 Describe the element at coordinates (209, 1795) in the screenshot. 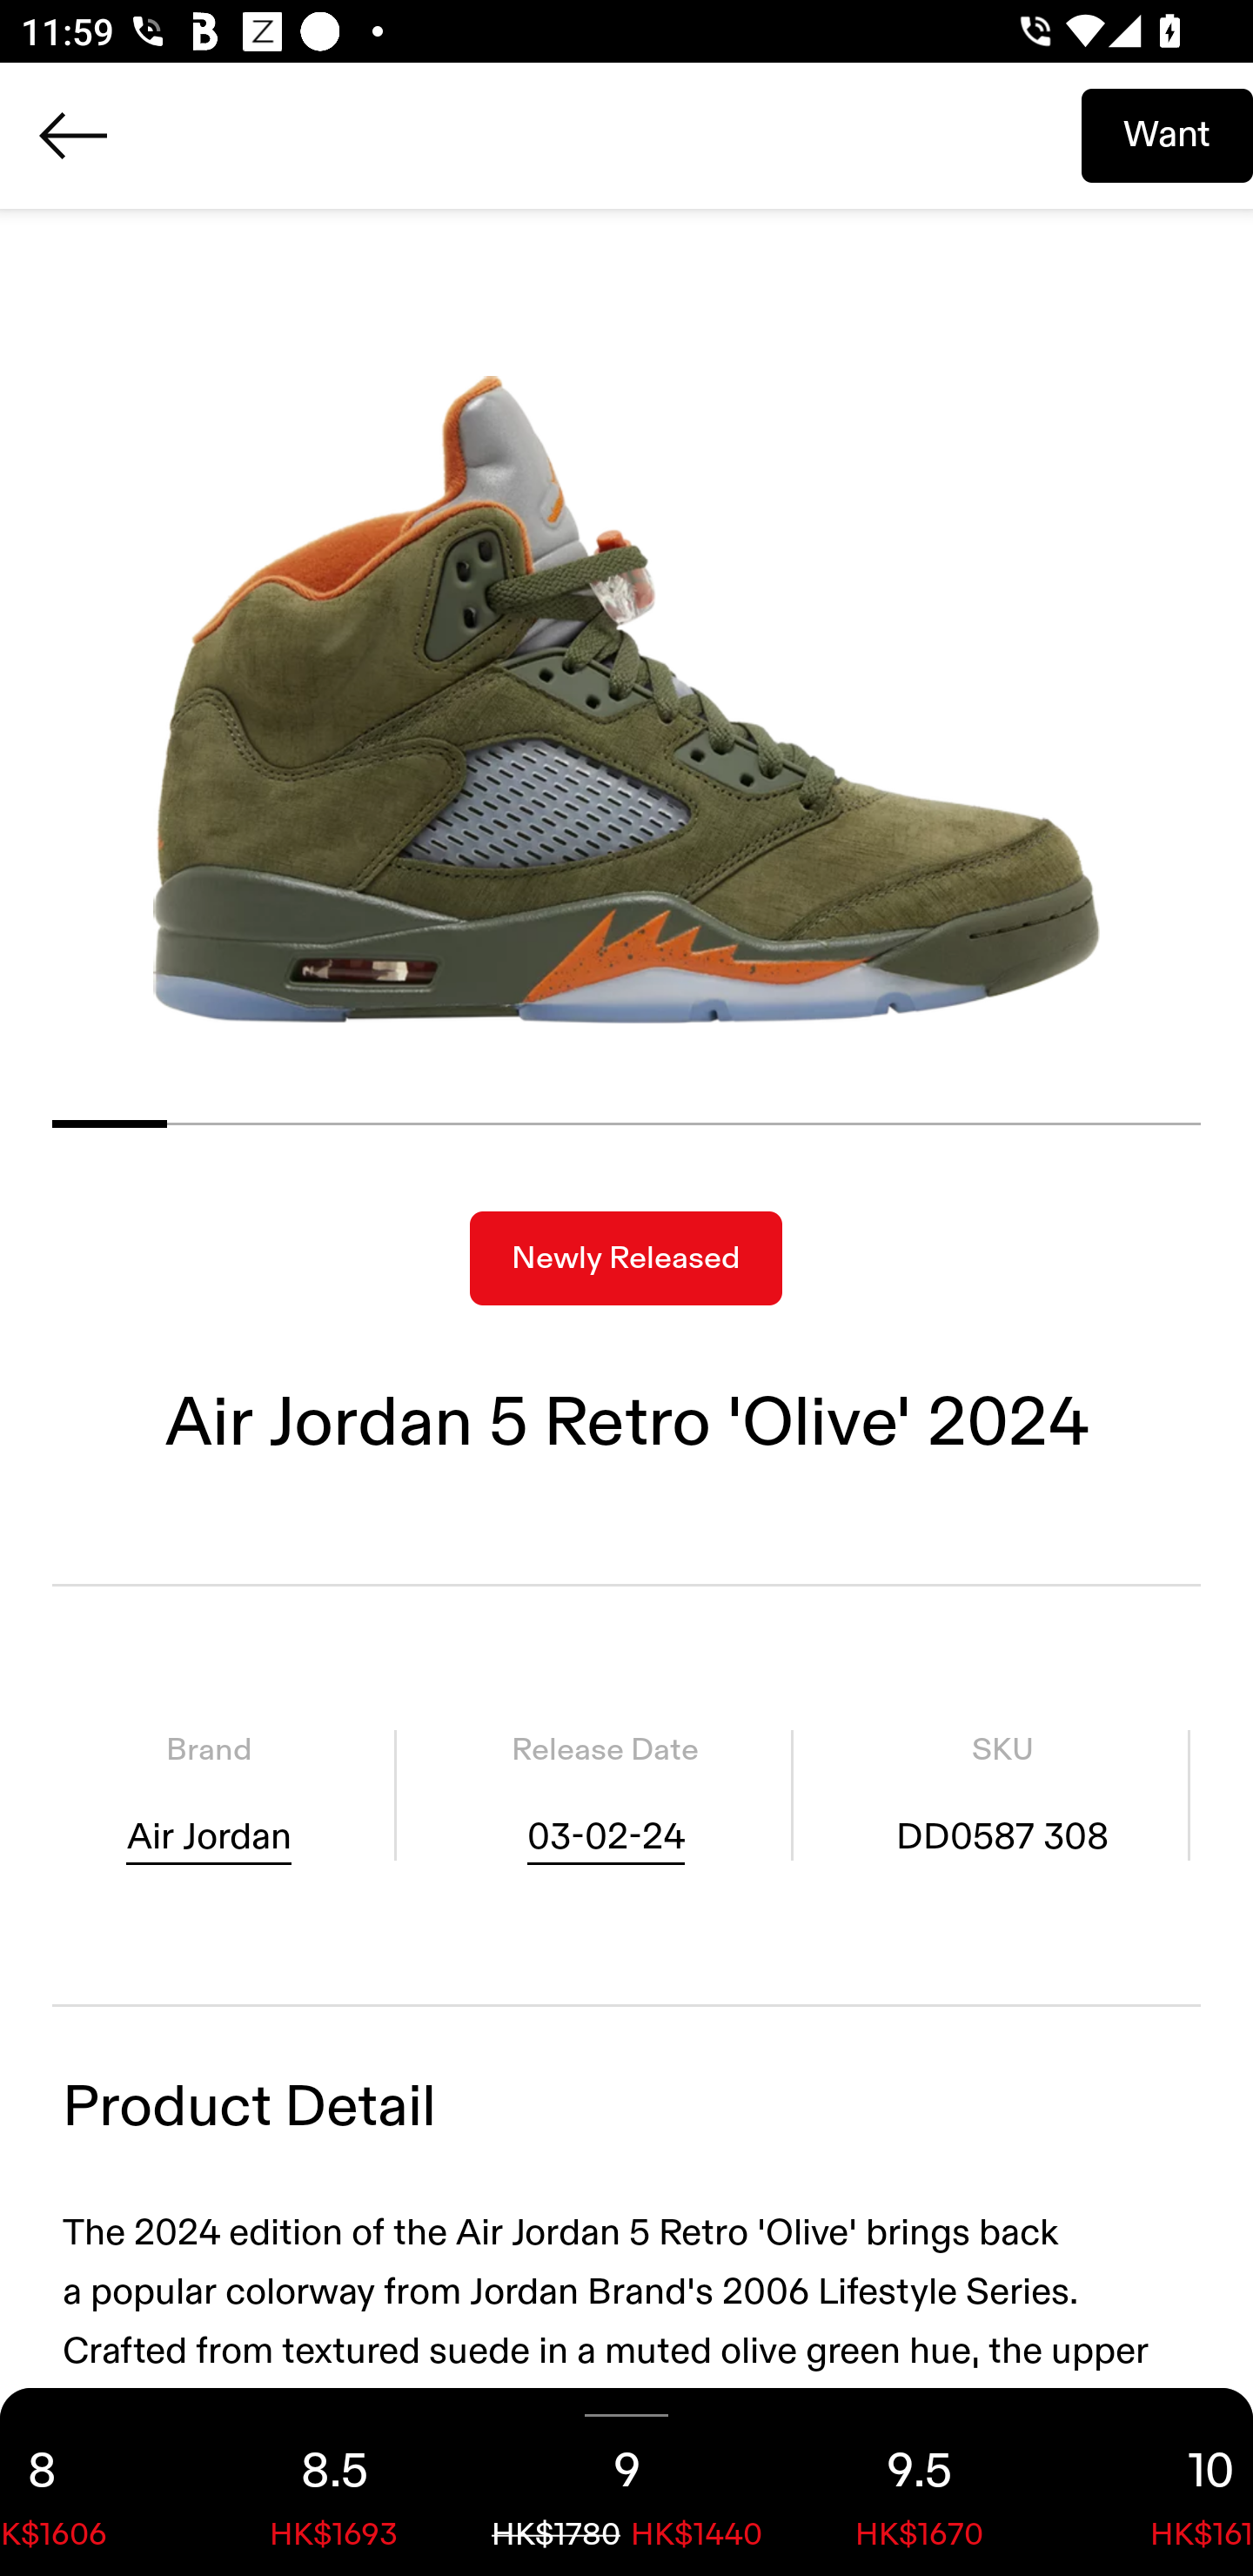

I see `Brand Air Jordan` at that location.